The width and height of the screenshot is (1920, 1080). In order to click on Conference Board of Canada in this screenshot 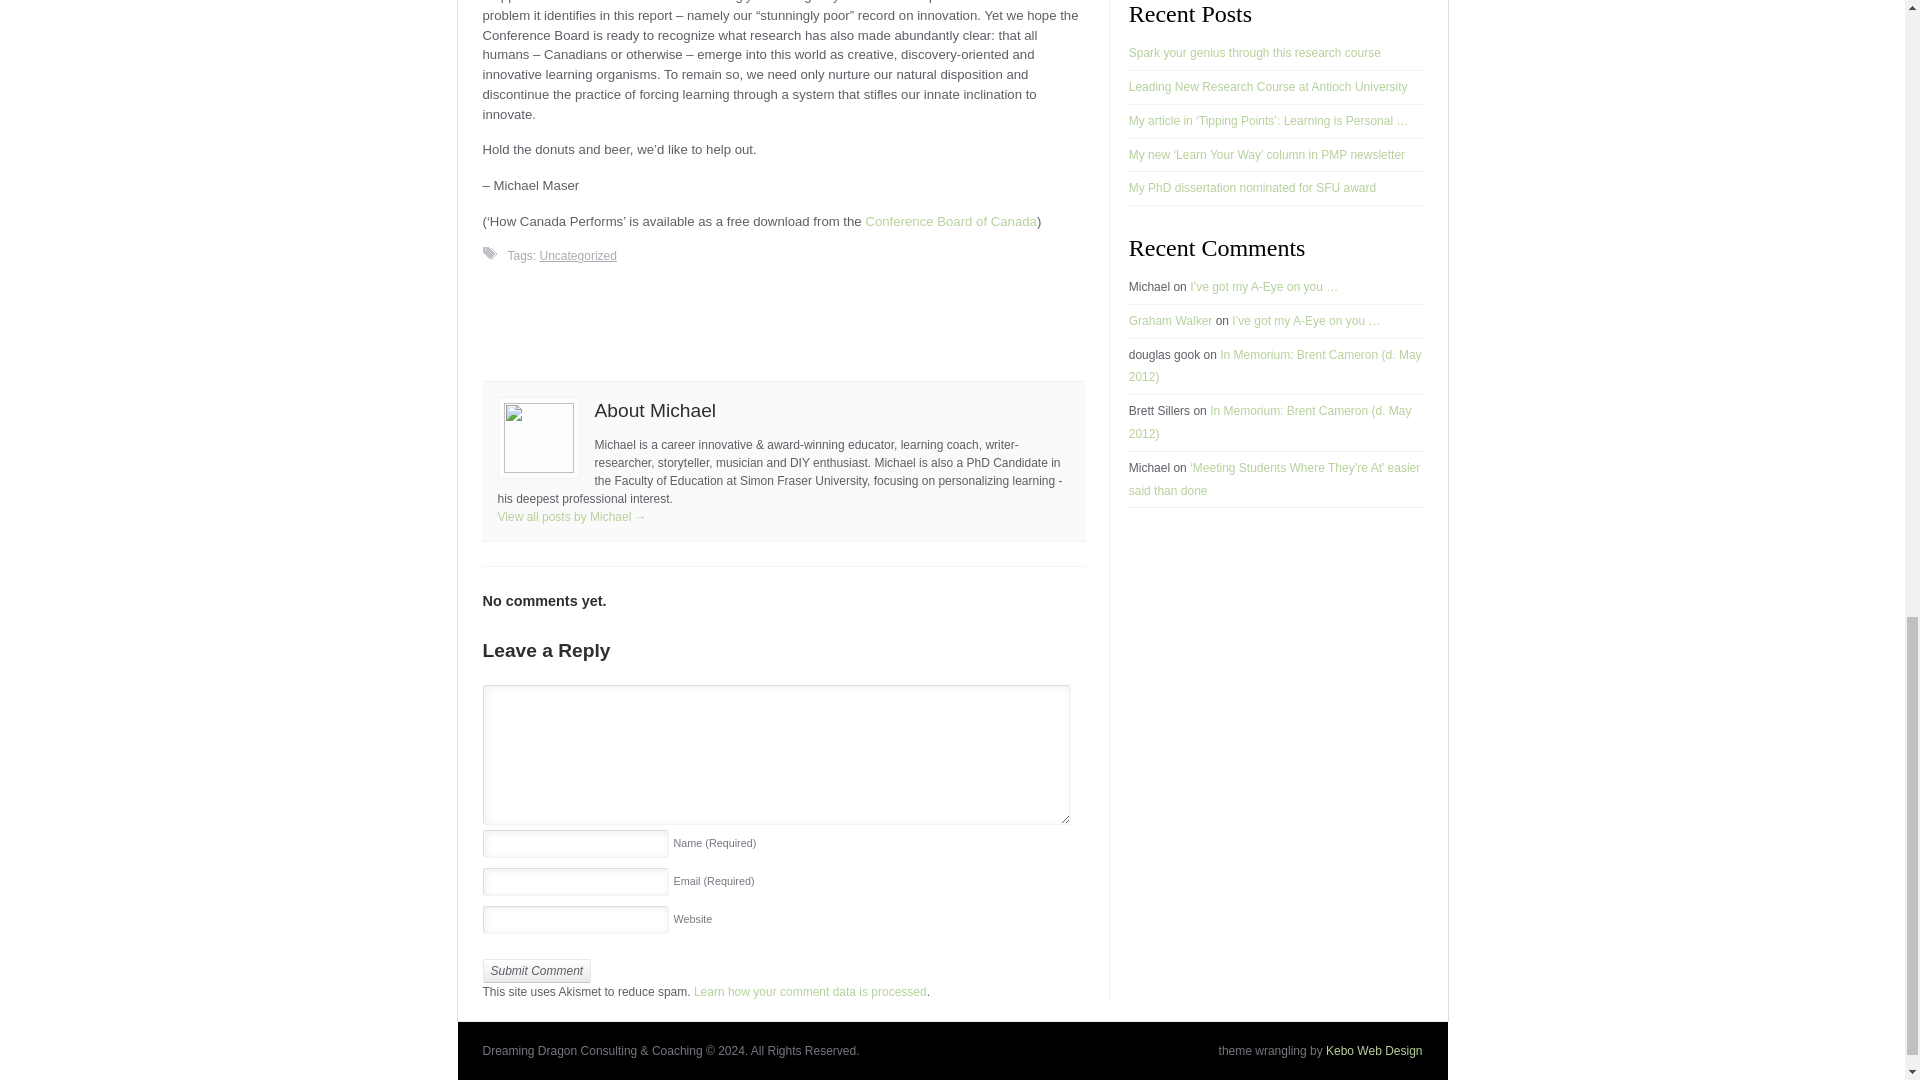, I will do `click(950, 220)`.